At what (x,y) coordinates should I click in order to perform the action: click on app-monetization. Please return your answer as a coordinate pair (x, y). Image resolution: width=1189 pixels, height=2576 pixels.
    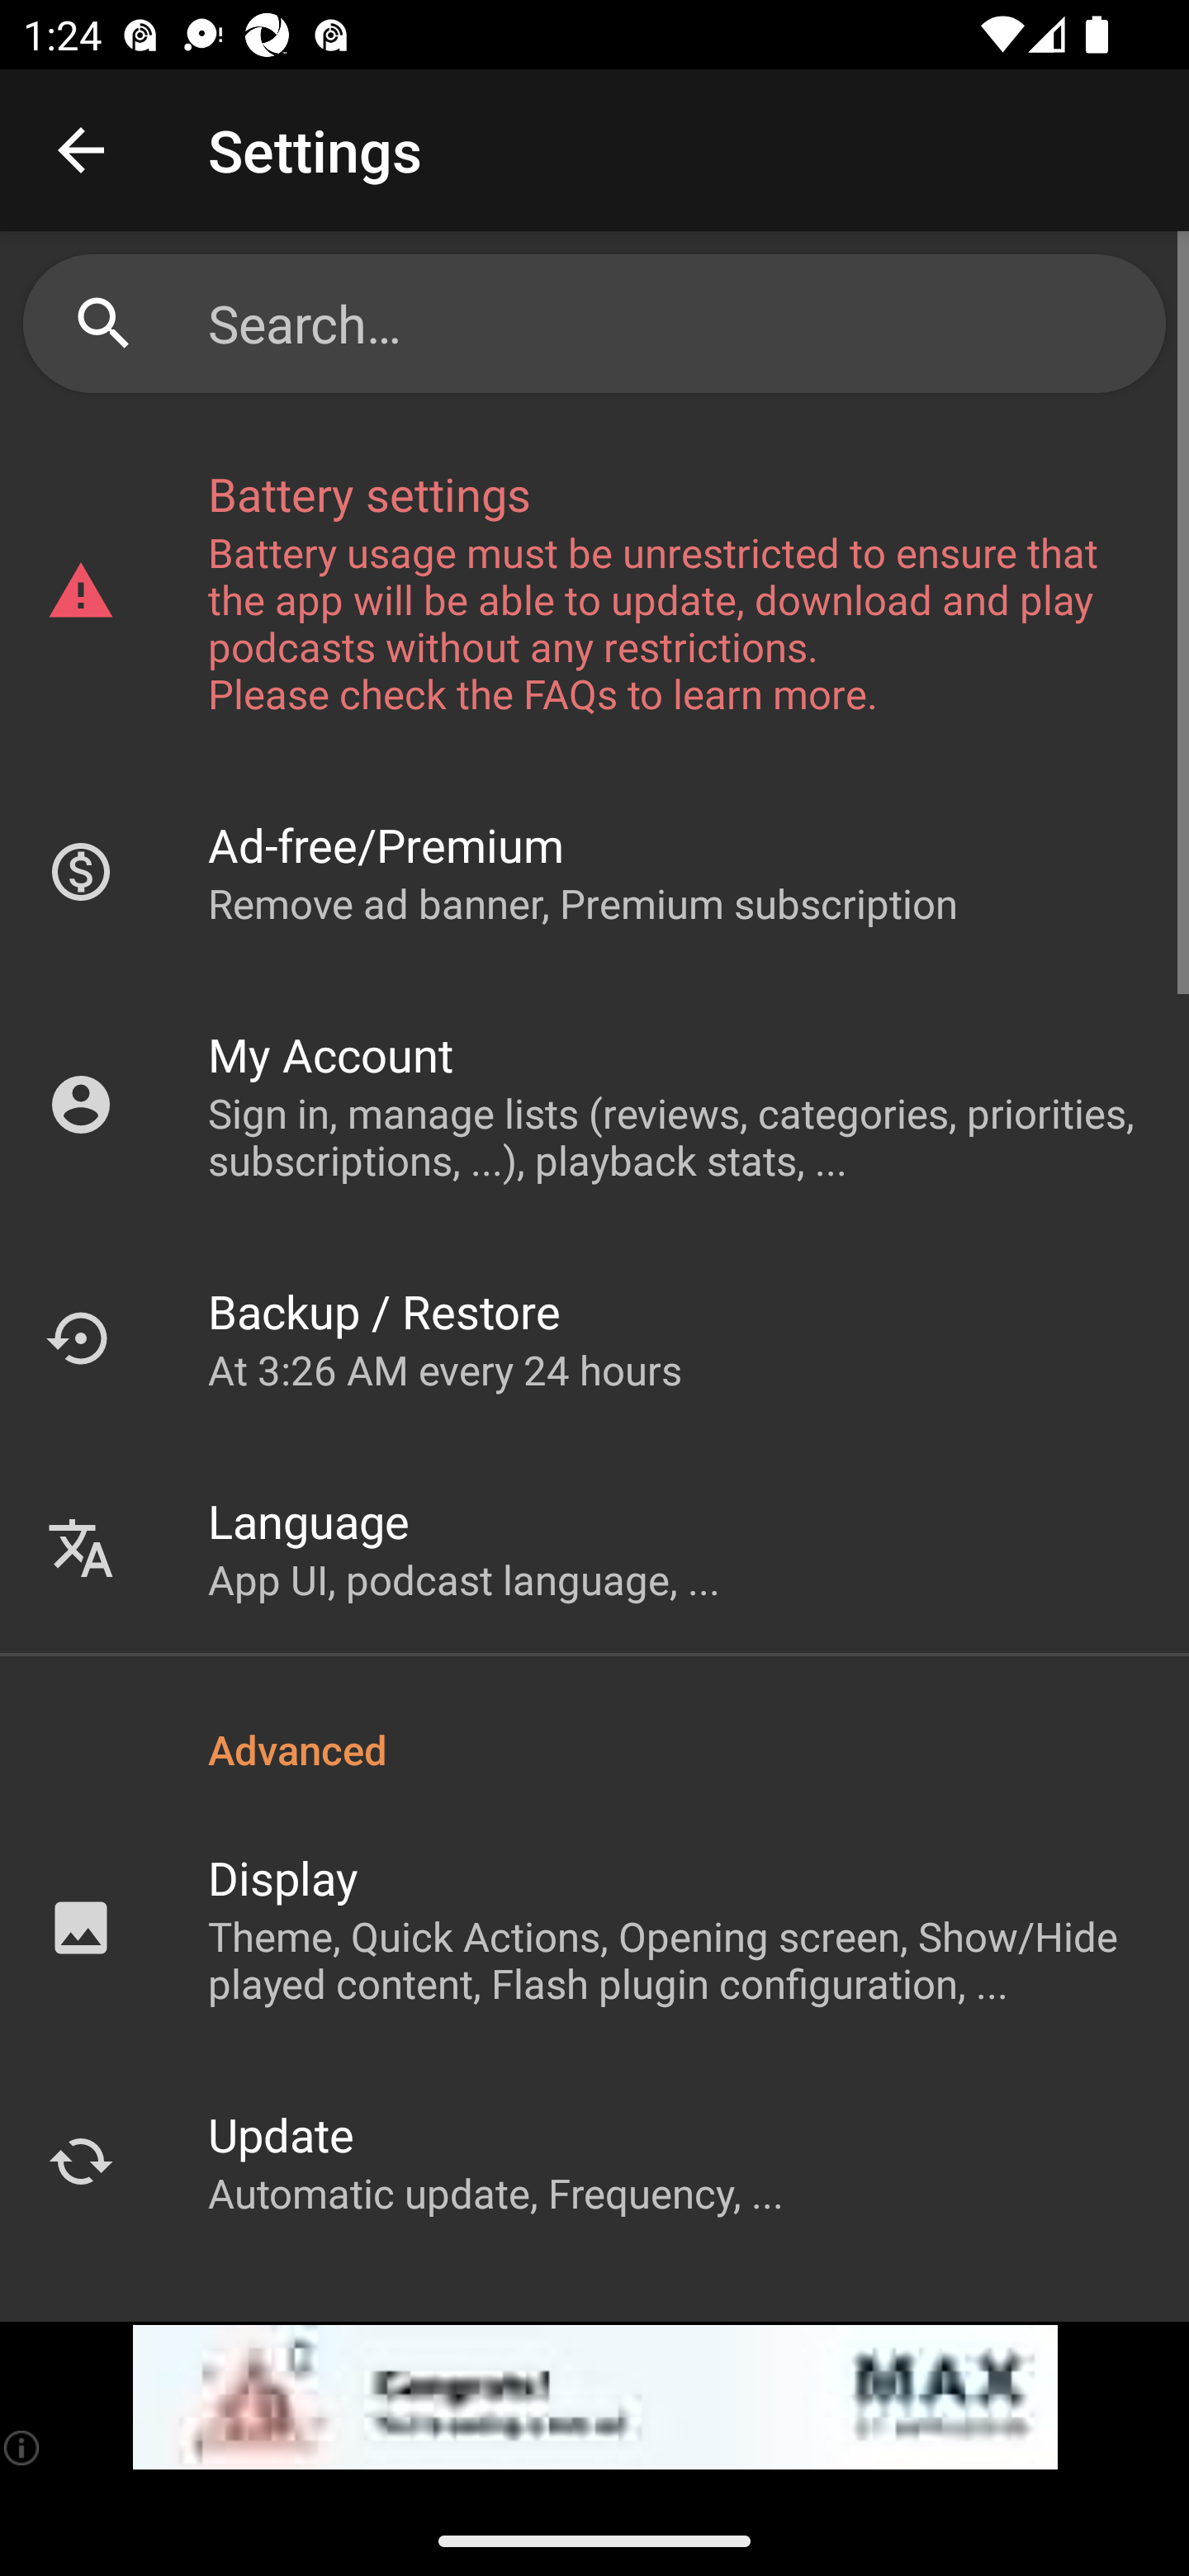
    Looking at the image, I should click on (594, 2398).